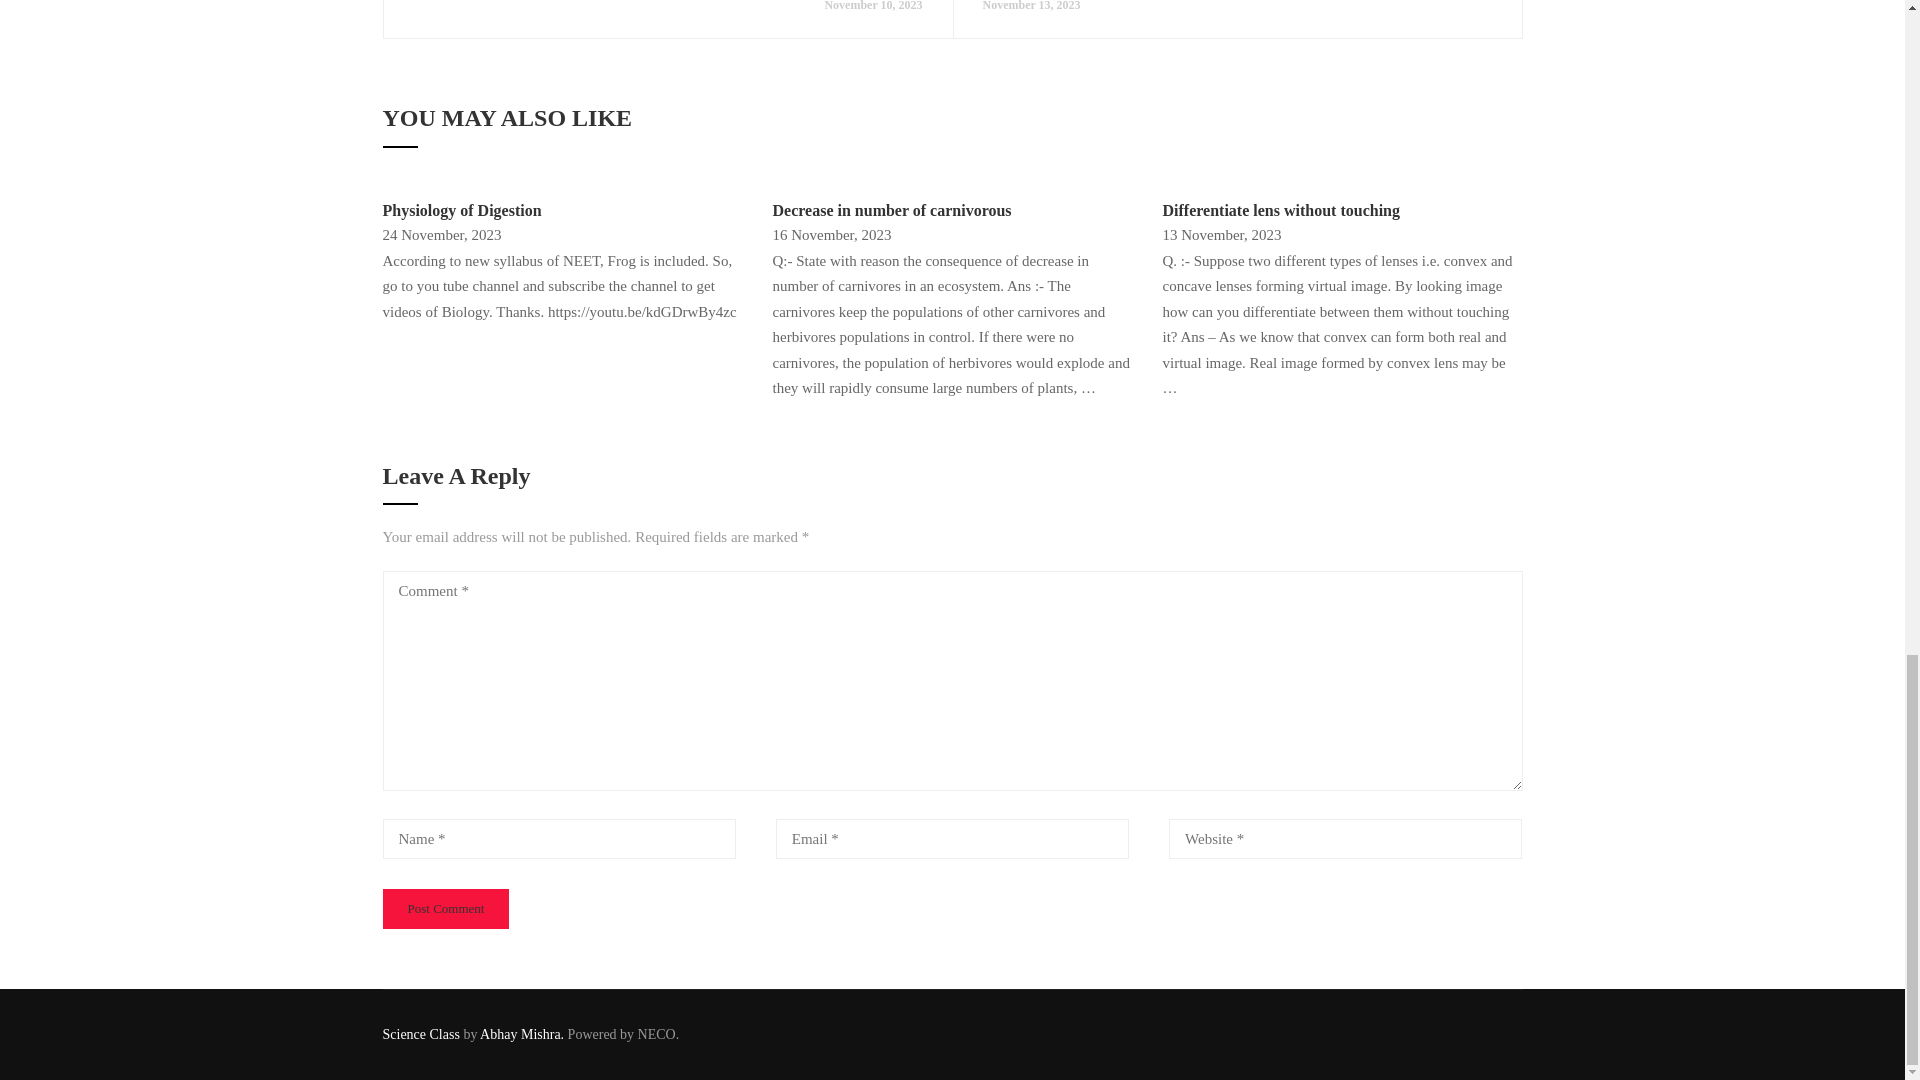 This screenshot has width=1920, height=1080. I want to click on Science Class, so click(422, 1034).